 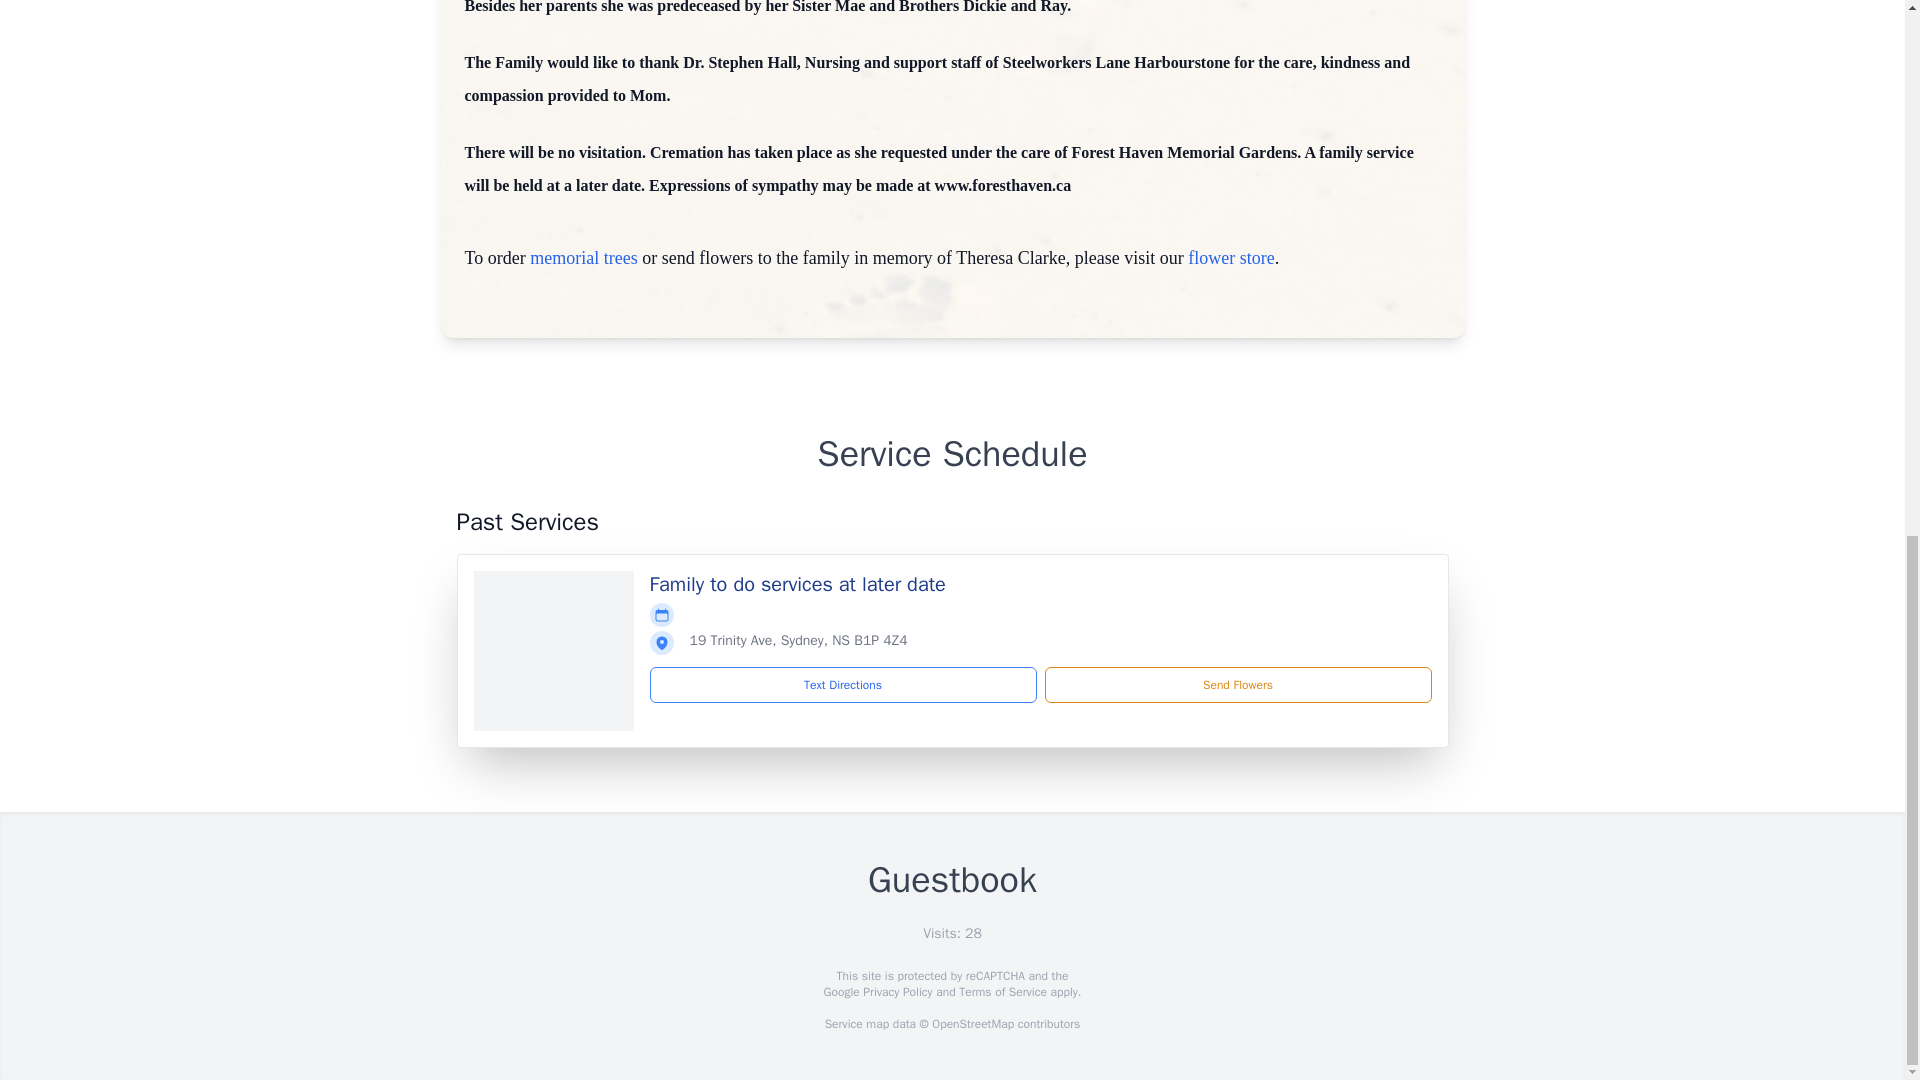 What do you see at coordinates (843, 685) in the screenshot?
I see `Text Directions` at bounding box center [843, 685].